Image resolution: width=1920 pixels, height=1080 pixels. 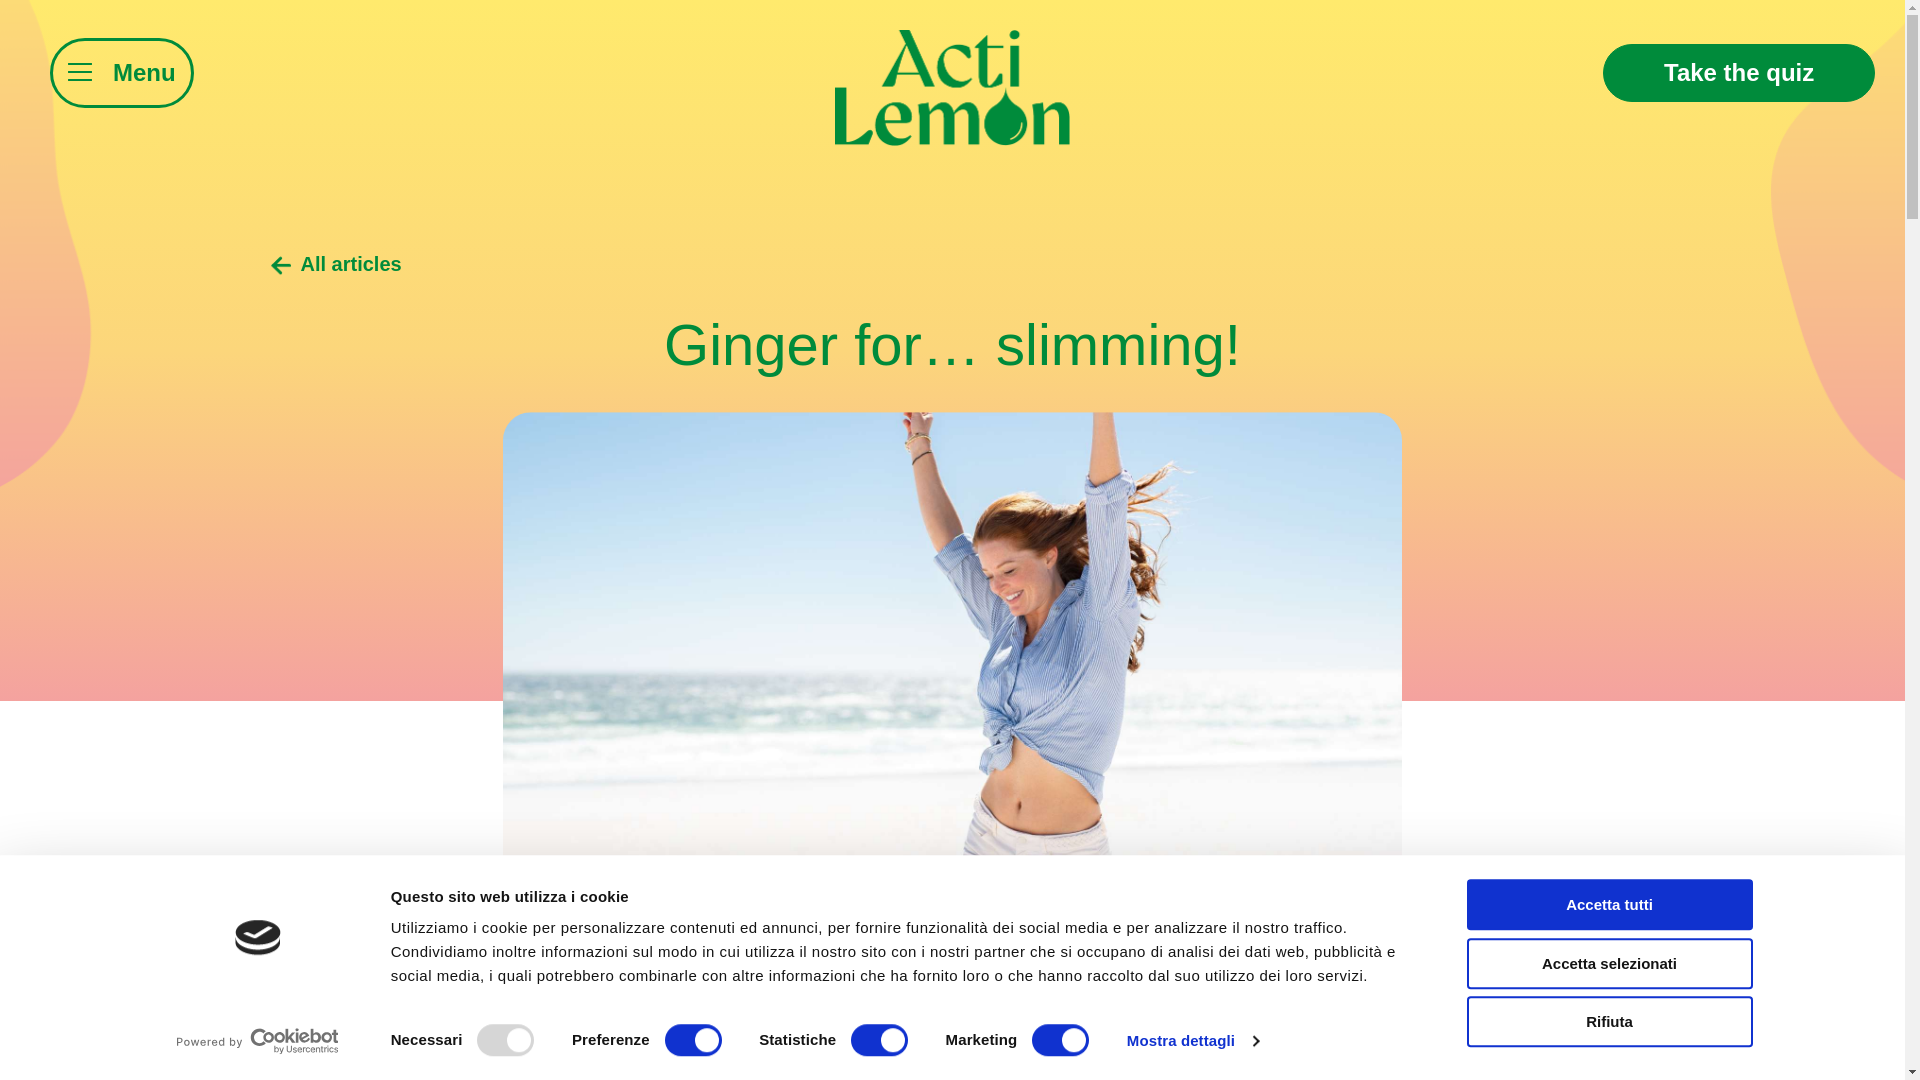 I want to click on Accetta selezionati, so click(x=1608, y=964).